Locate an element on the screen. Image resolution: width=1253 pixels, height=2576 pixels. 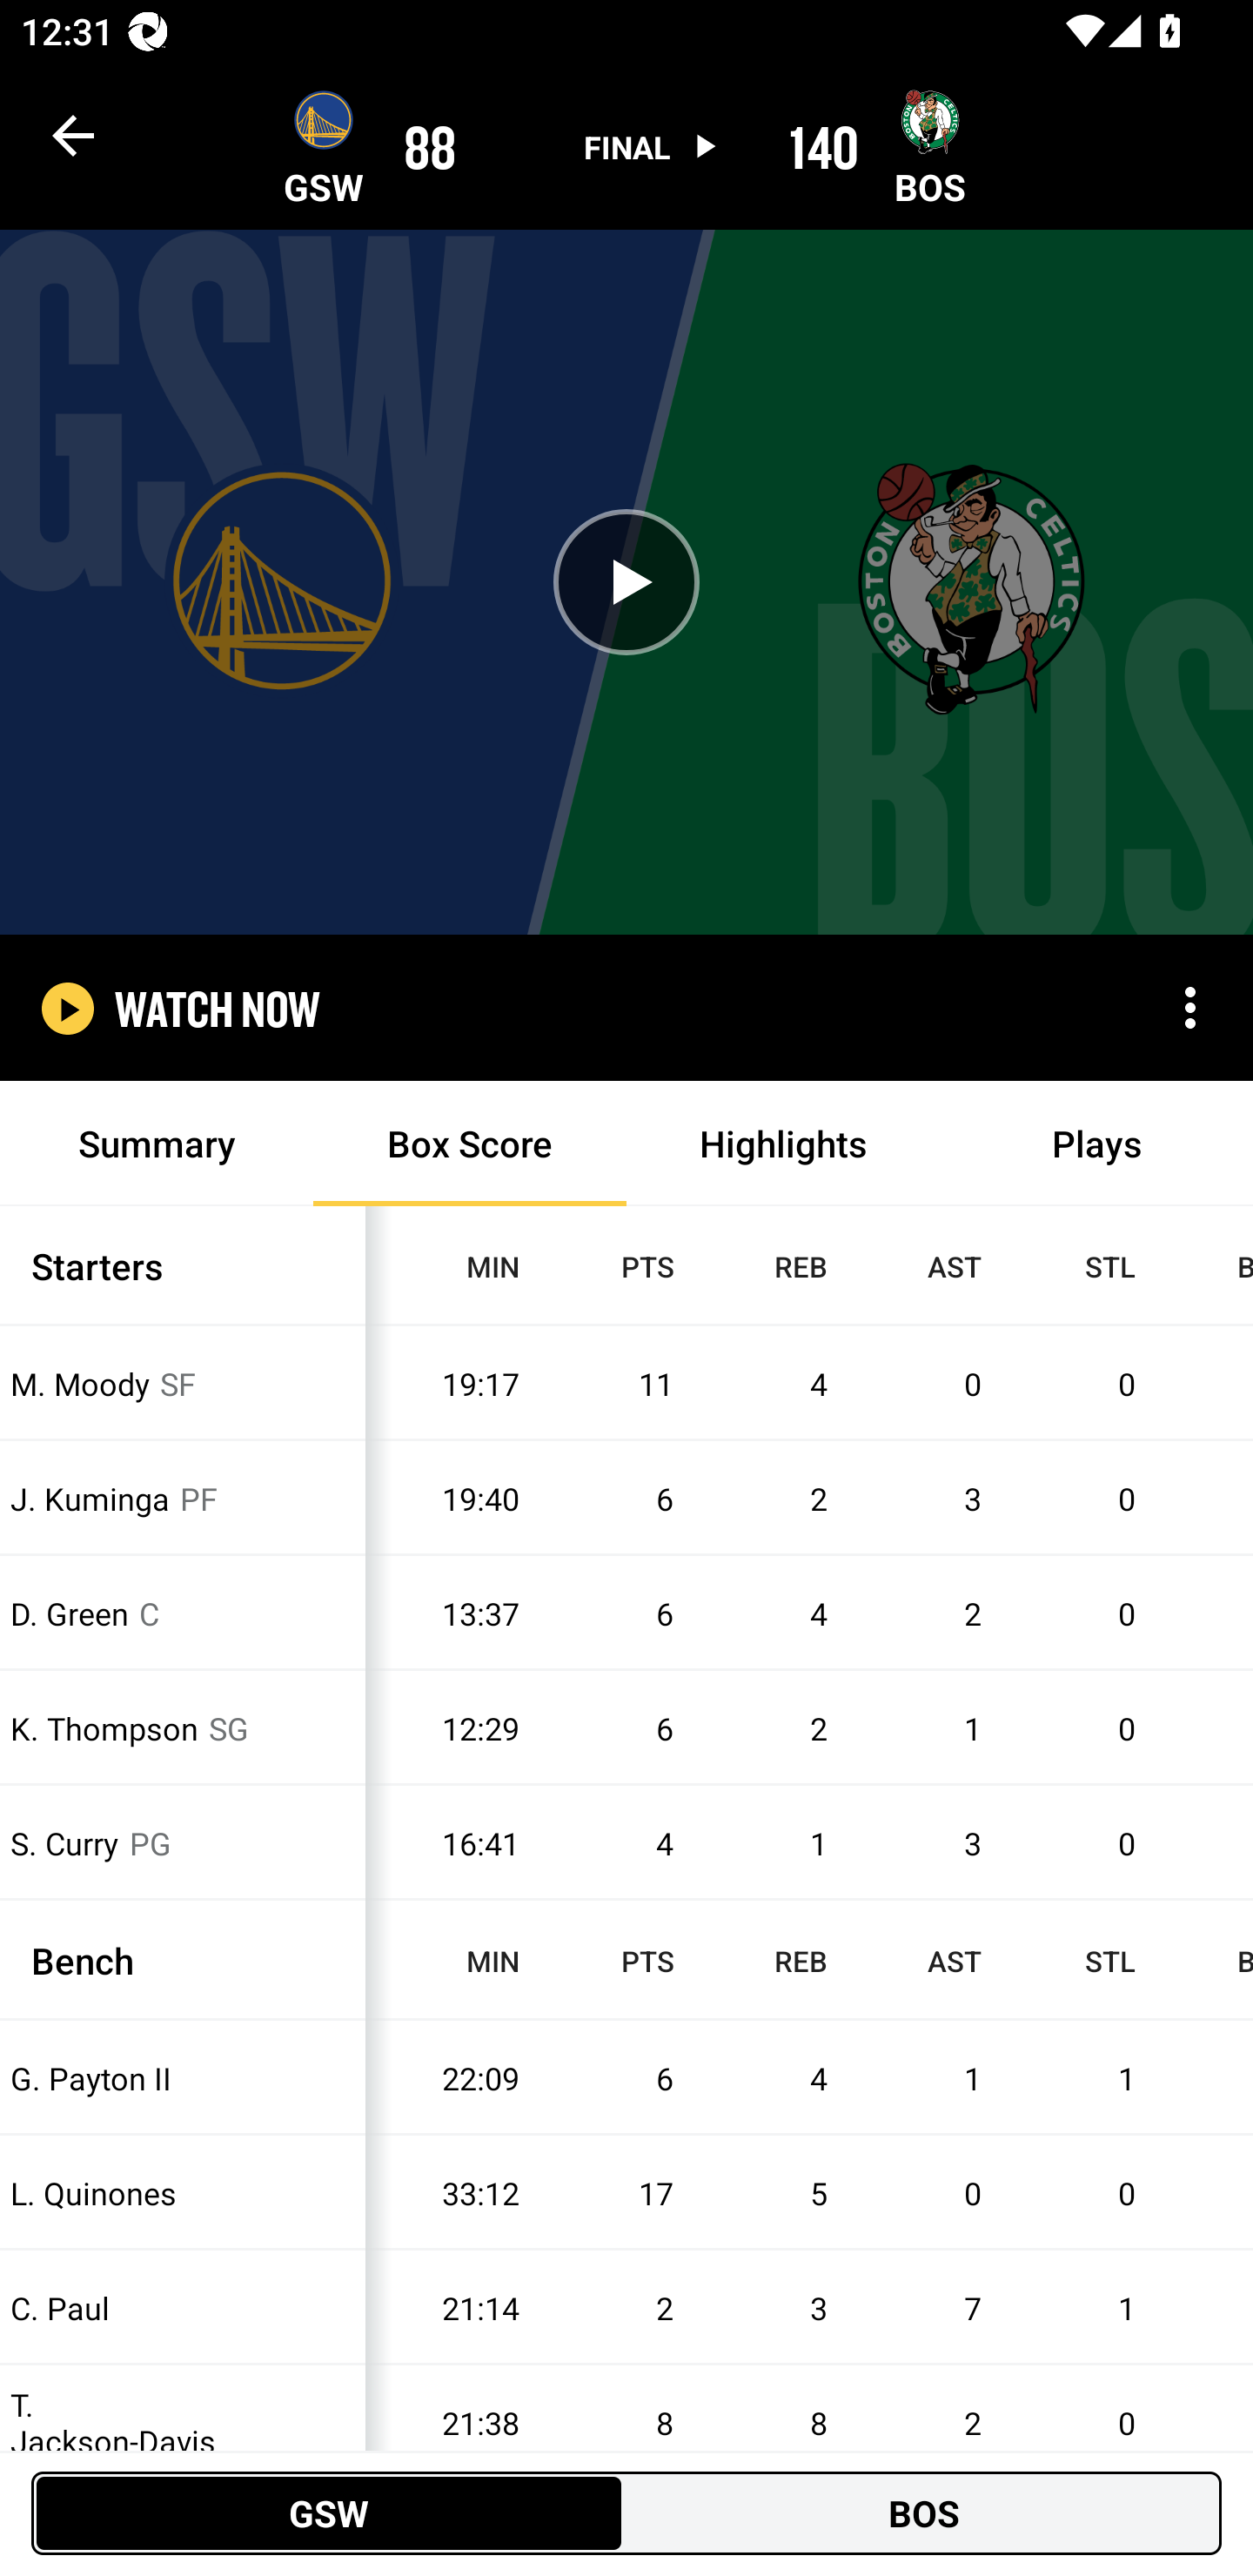
More options is located at coordinates (1190, 1008).